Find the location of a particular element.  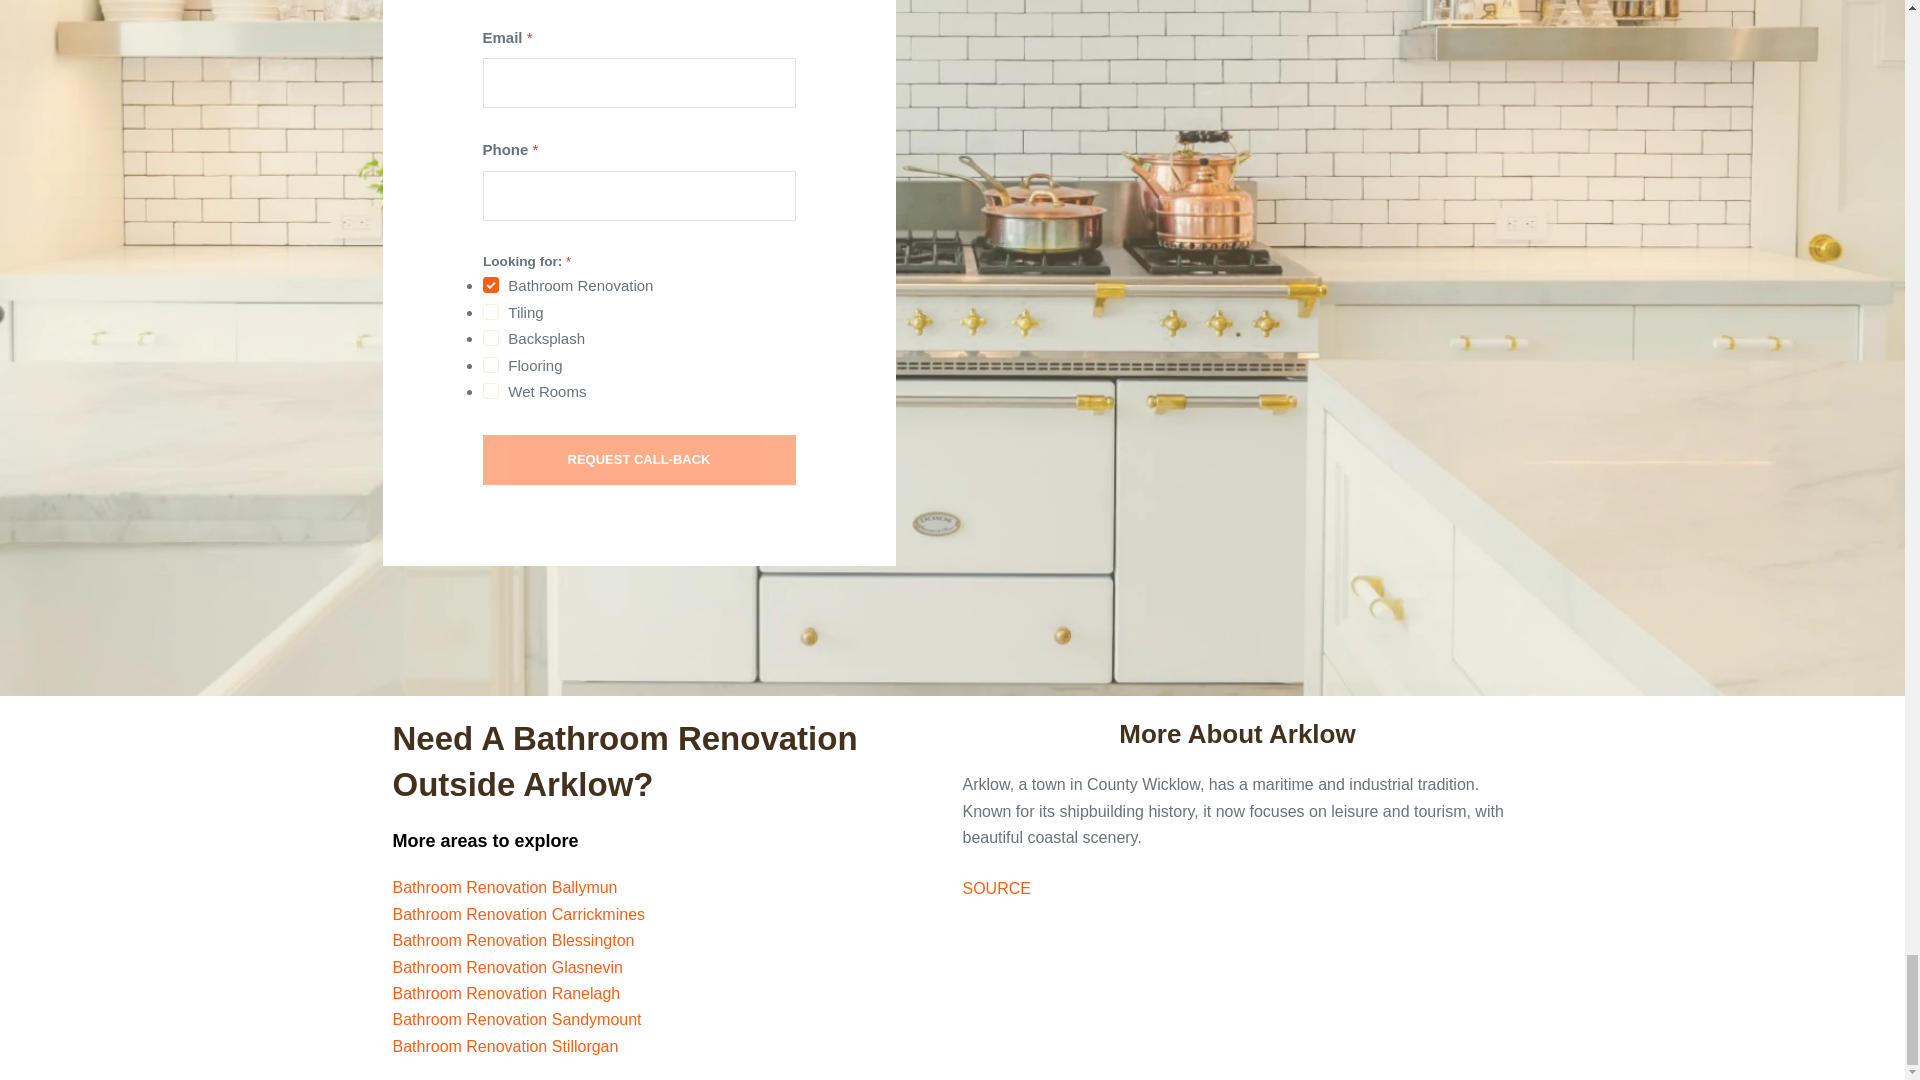

REQUEST CALL-BACK is located at coordinates (638, 460).